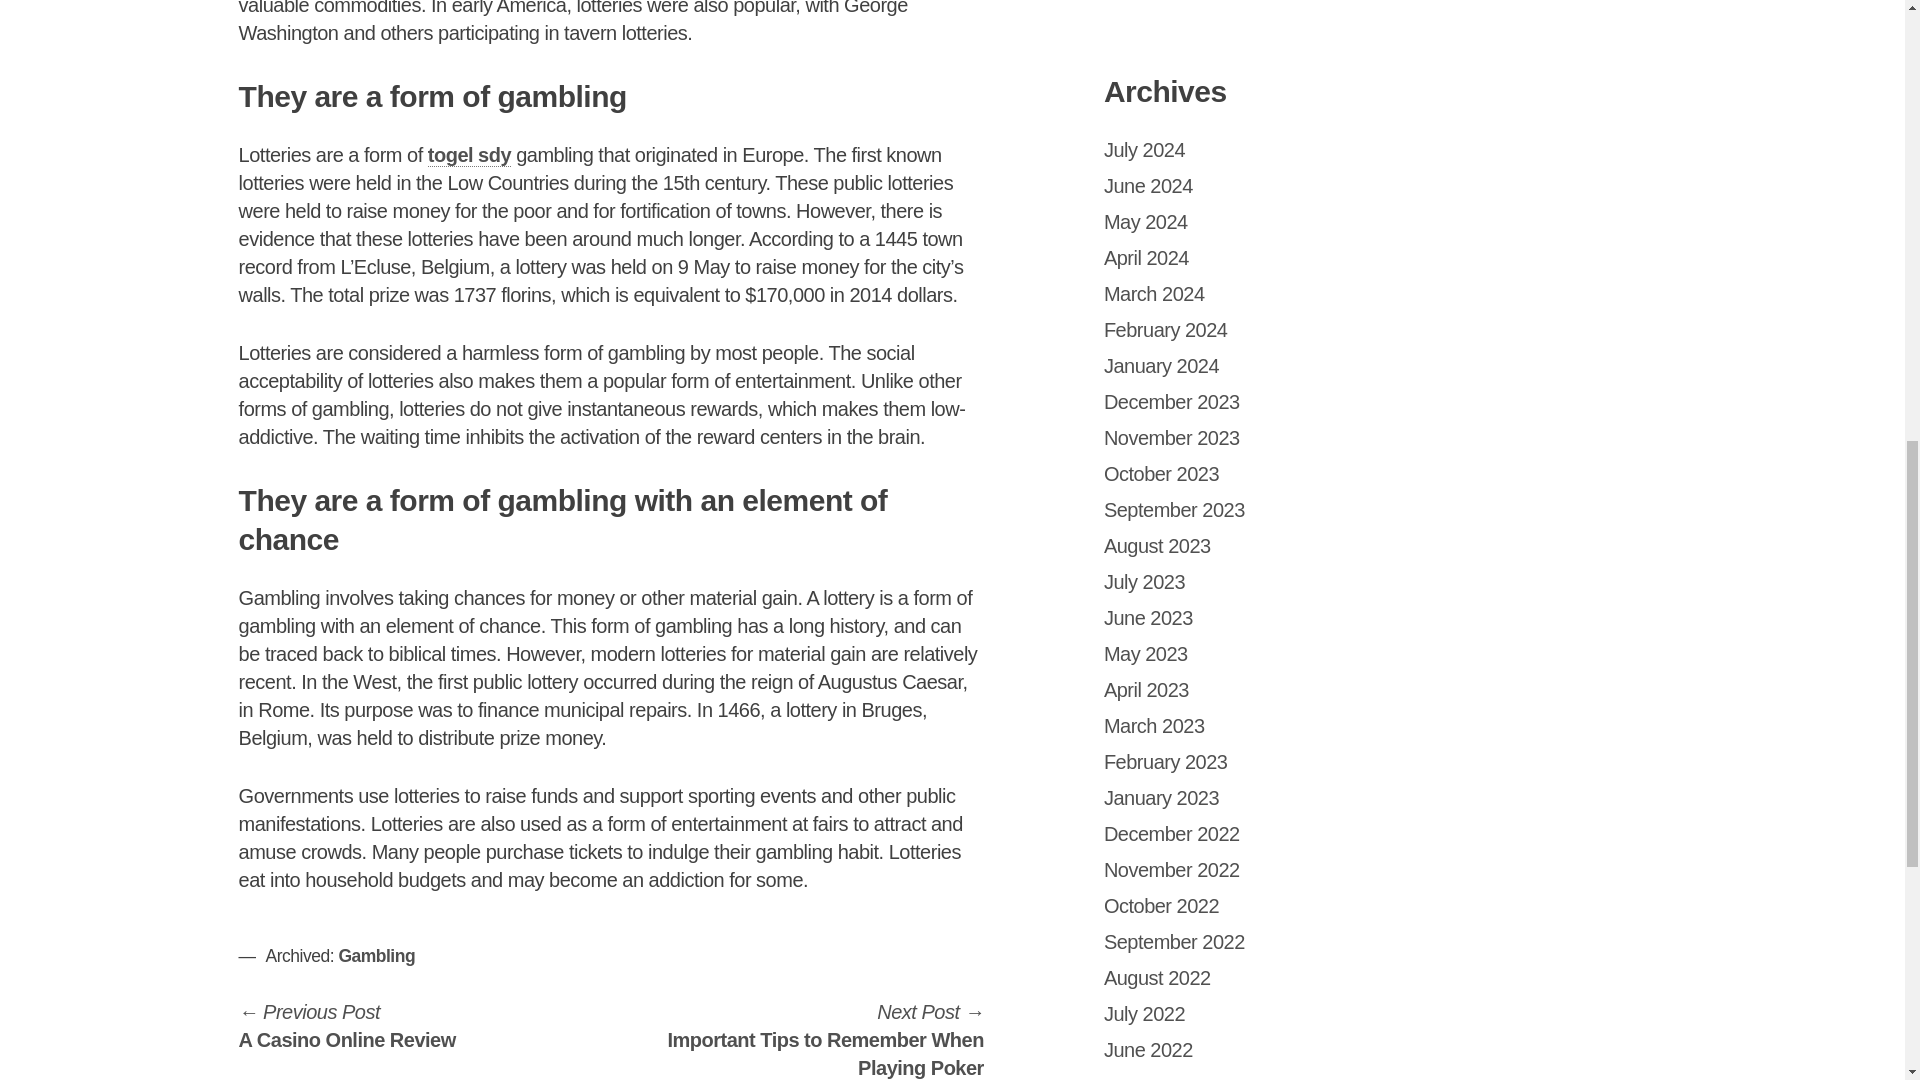 This screenshot has width=1920, height=1080. What do you see at coordinates (1144, 150) in the screenshot?
I see `July 2024` at bounding box center [1144, 150].